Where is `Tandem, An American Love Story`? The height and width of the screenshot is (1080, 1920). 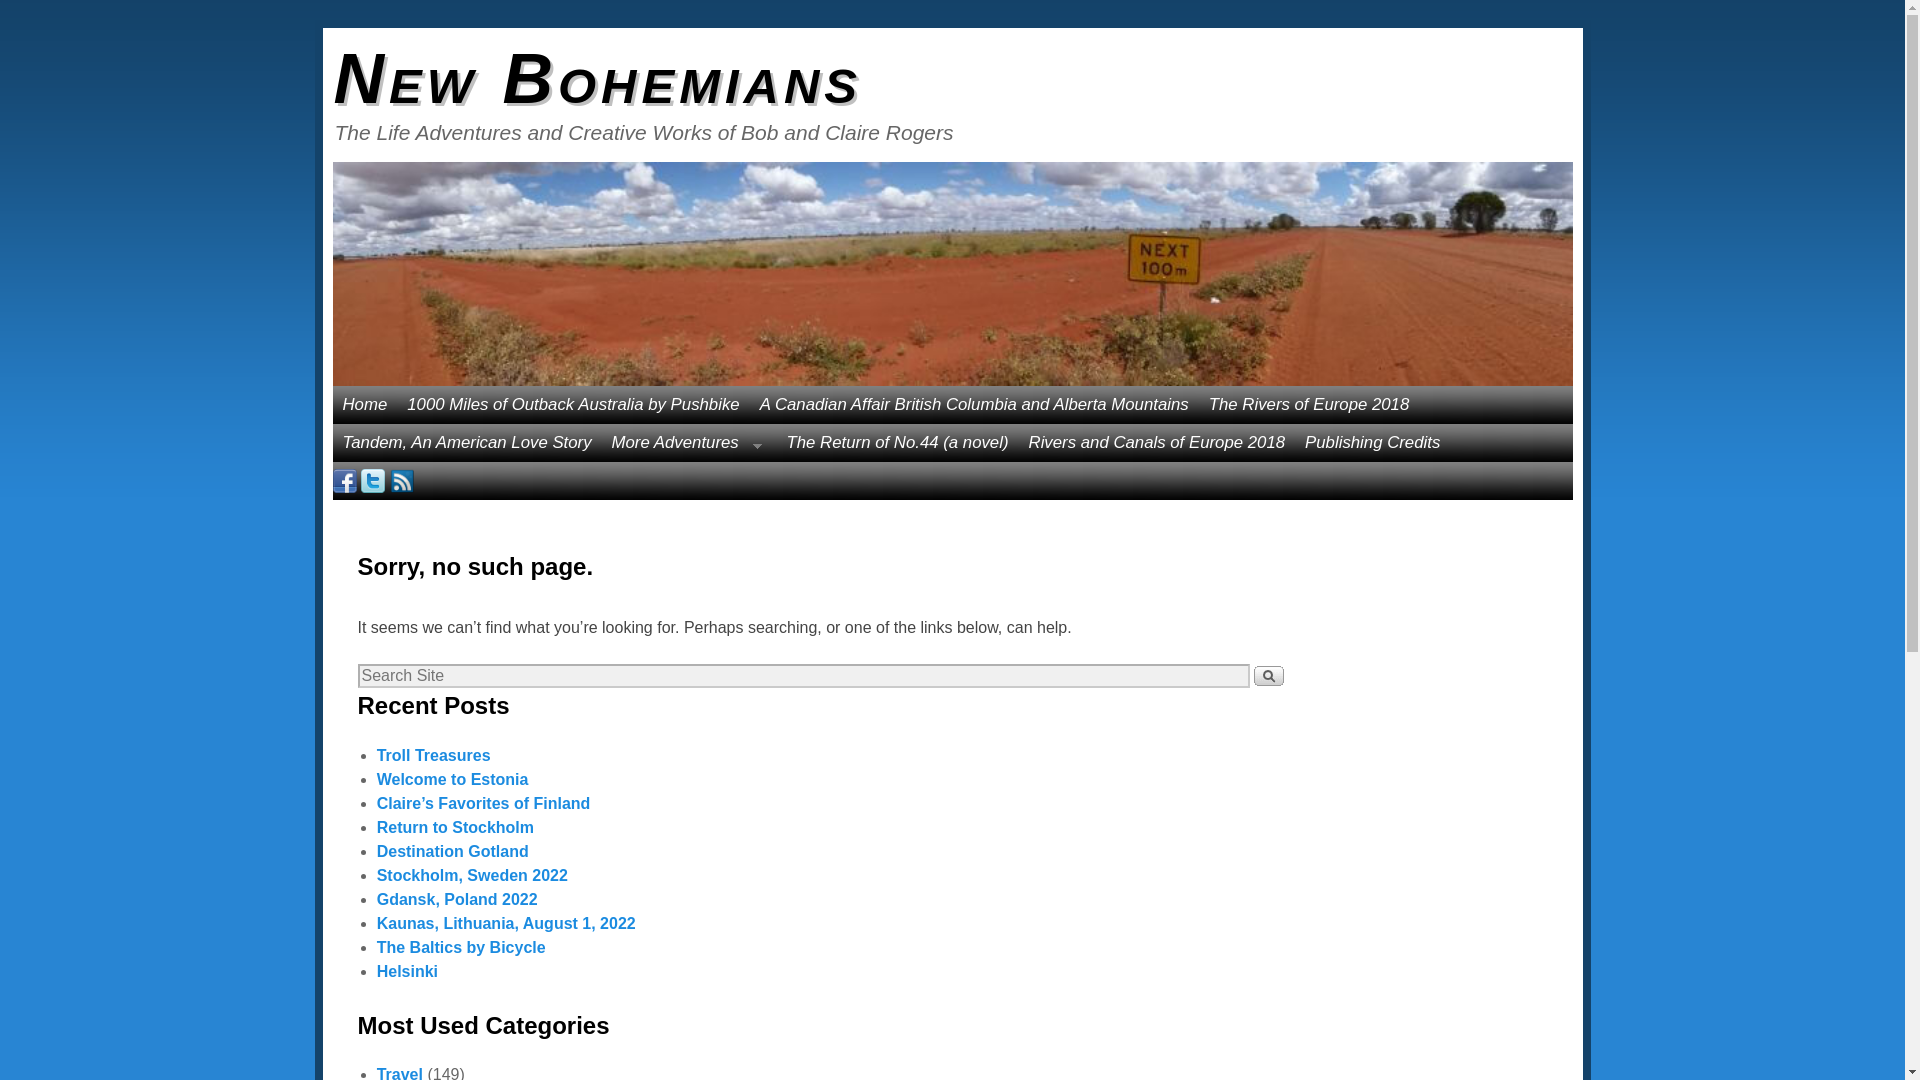
Tandem, An American Love Story is located at coordinates (466, 443).